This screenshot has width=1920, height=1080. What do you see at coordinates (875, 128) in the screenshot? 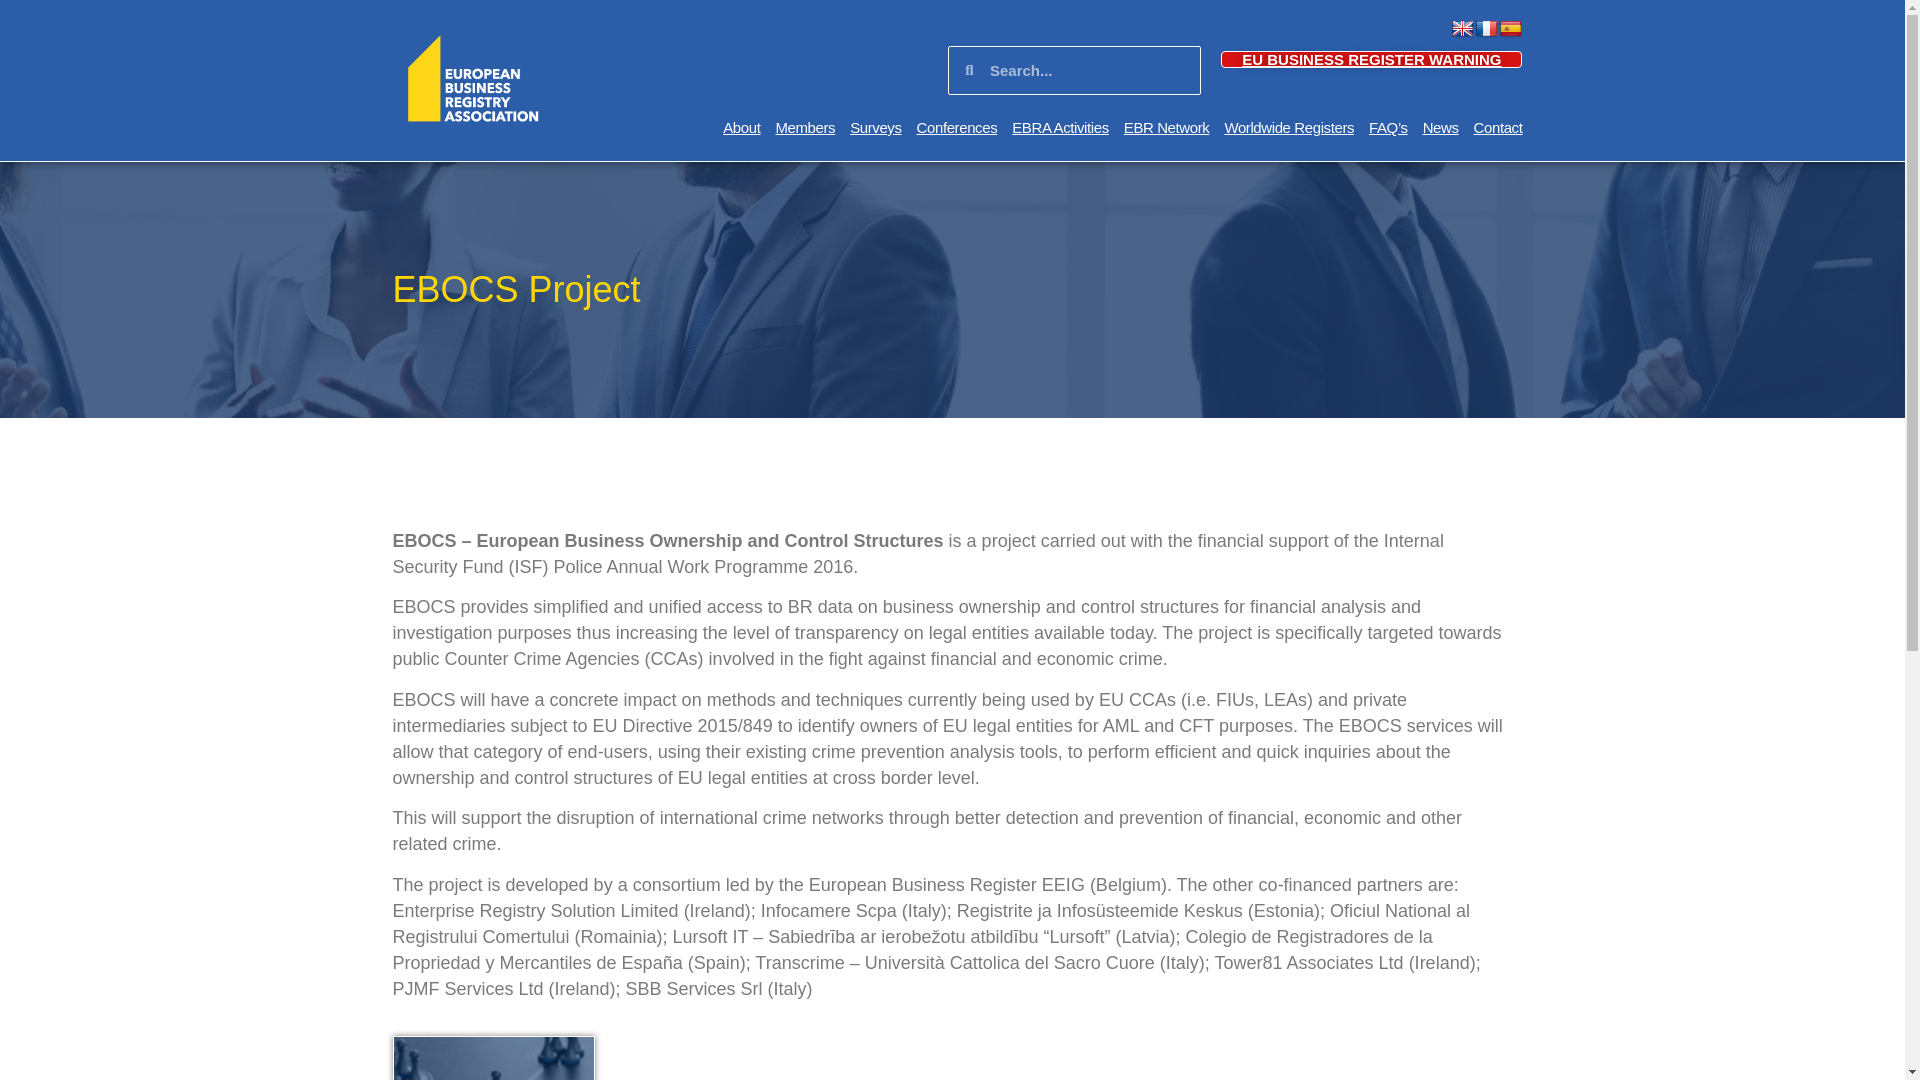
I see `Surveys` at bounding box center [875, 128].